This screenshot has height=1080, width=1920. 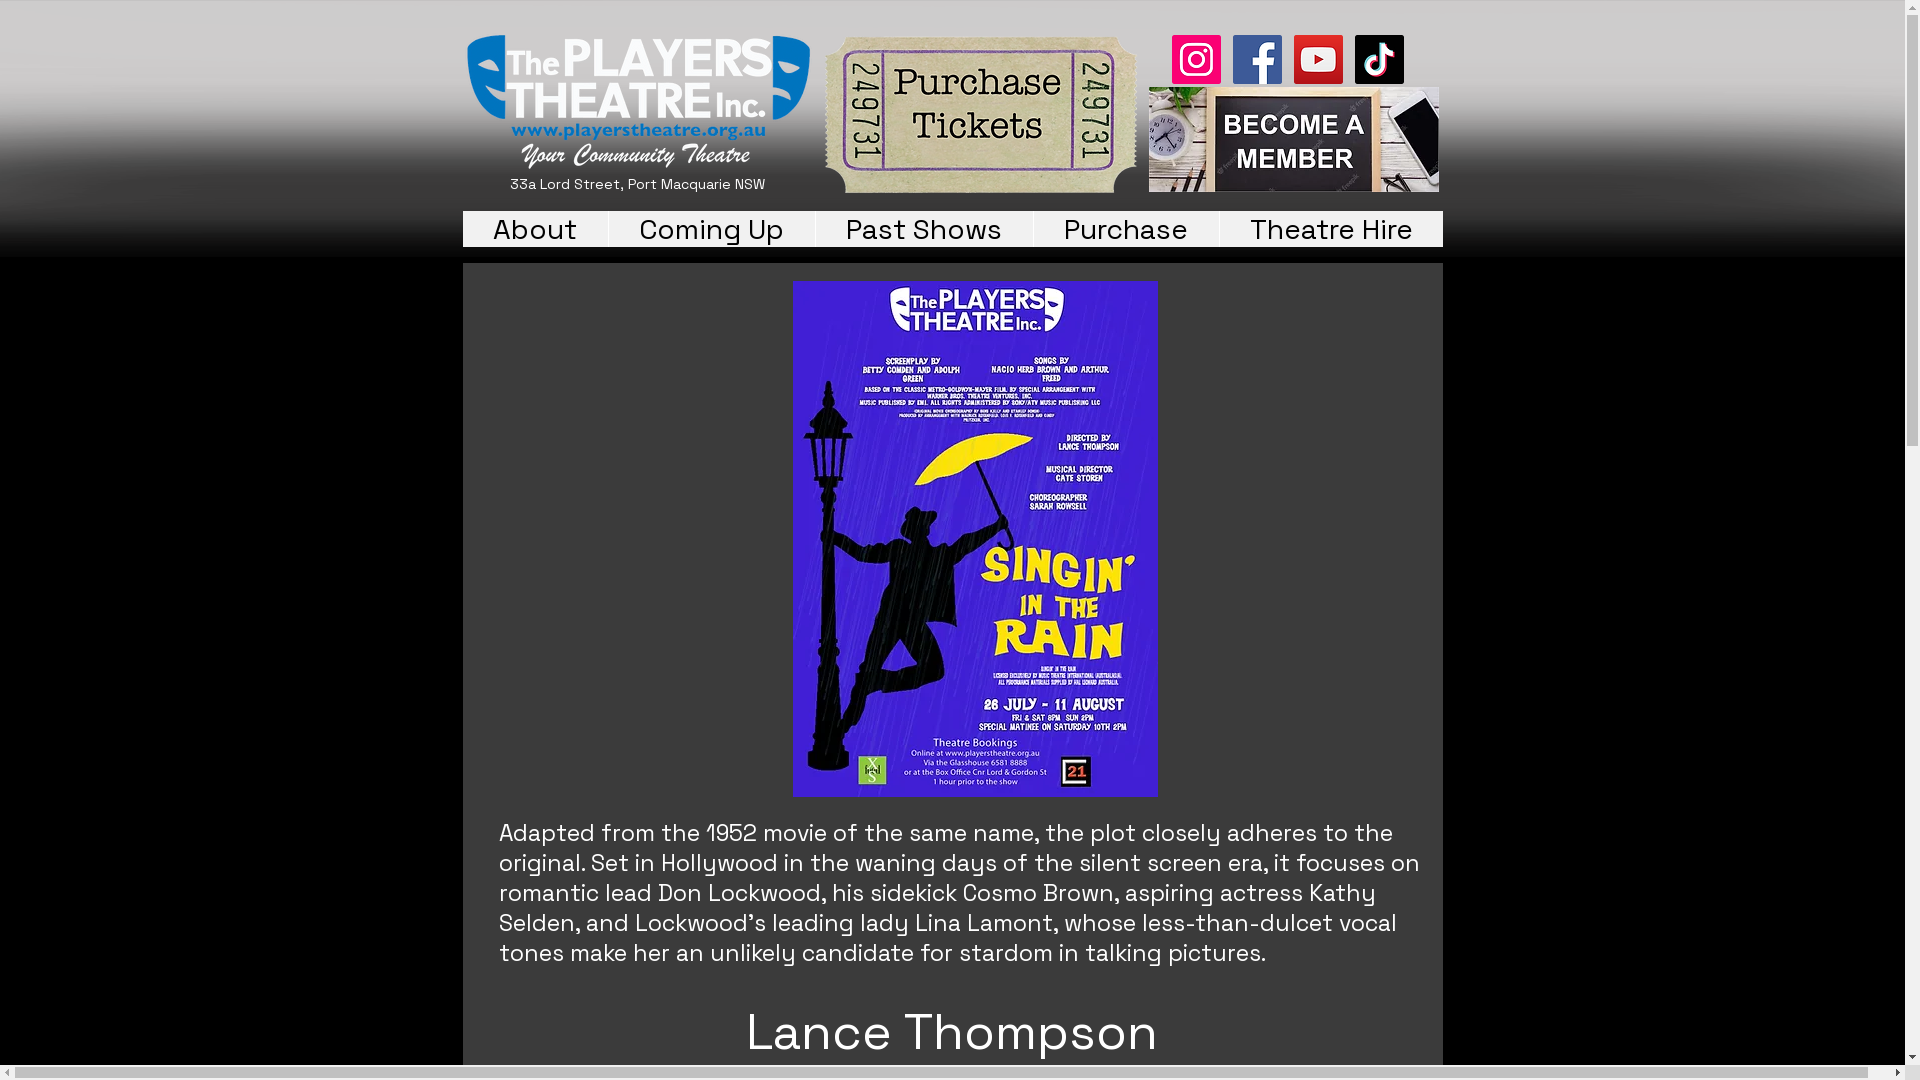 I want to click on Theatre Hire, so click(x=1330, y=229).